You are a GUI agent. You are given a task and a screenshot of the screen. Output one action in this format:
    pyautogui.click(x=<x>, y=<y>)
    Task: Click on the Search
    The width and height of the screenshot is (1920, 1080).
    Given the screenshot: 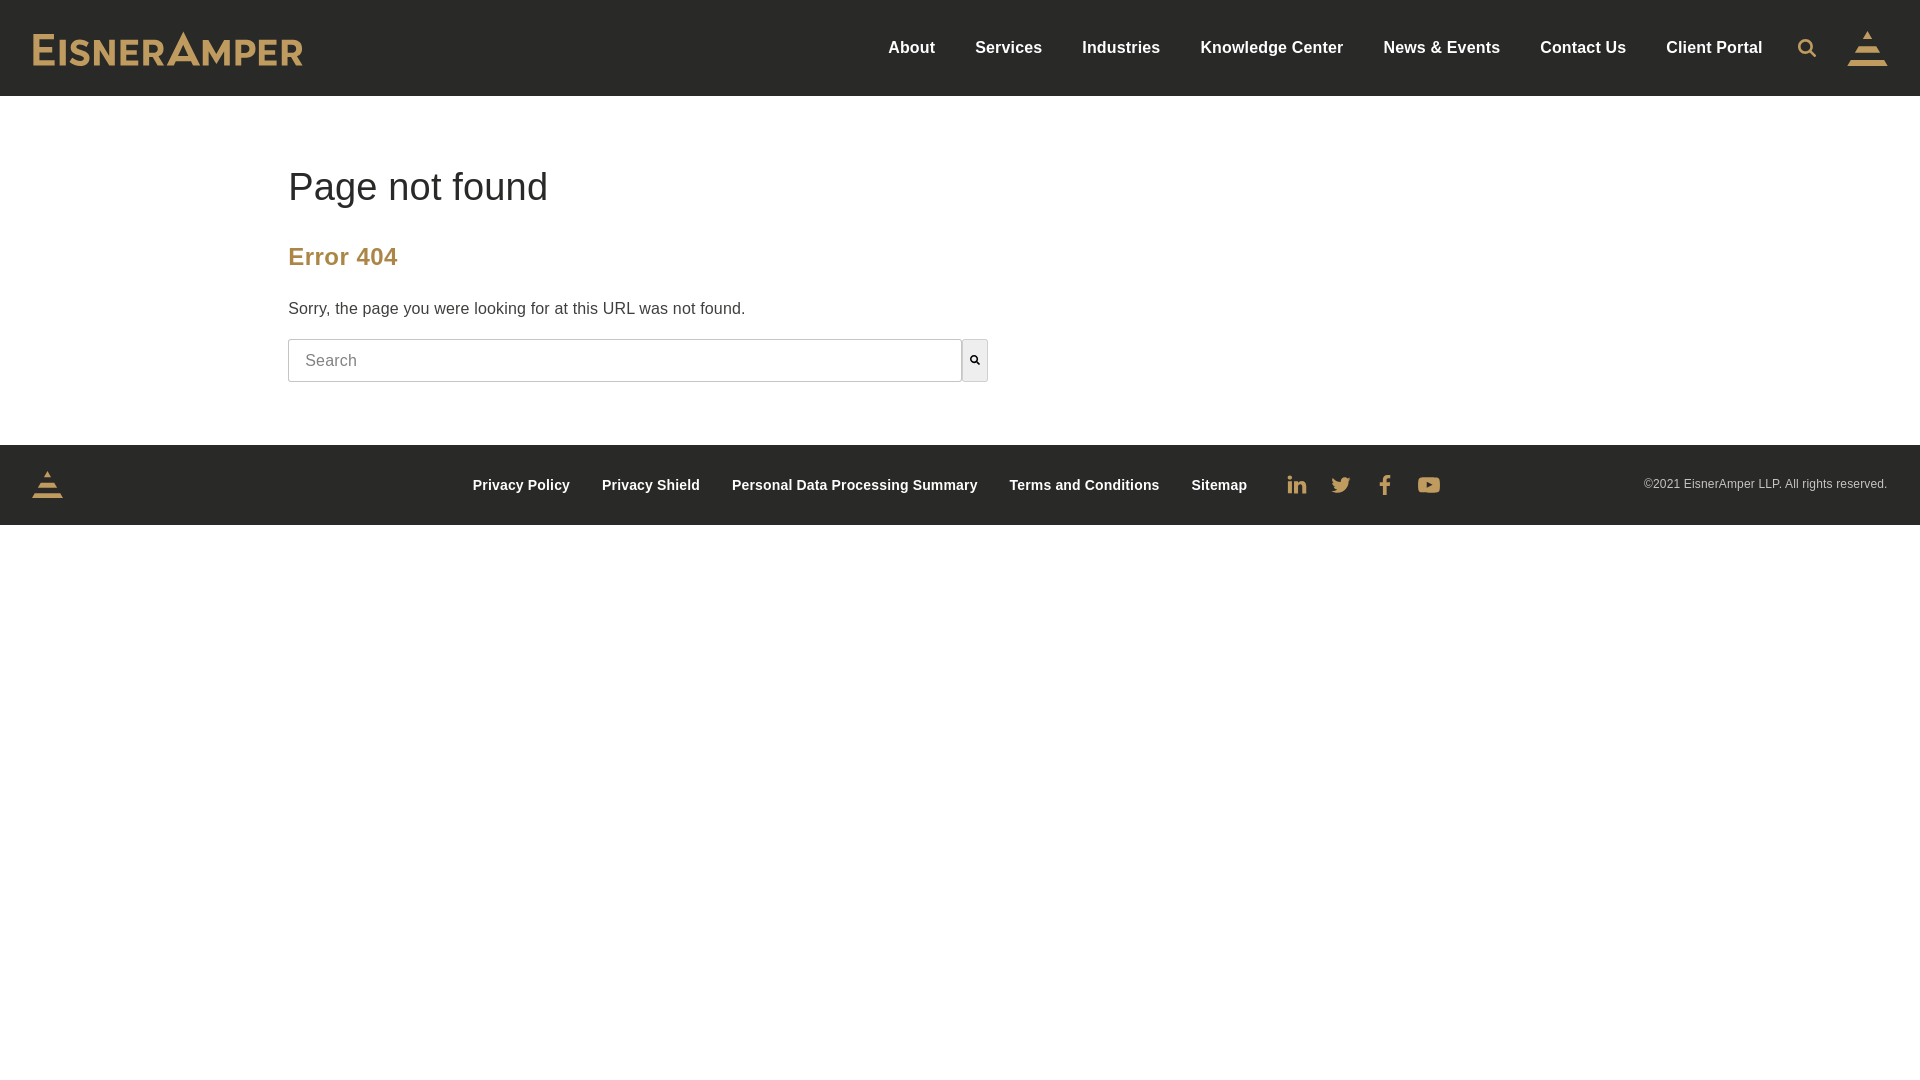 What is the action you would take?
    pyautogui.click(x=1807, y=48)
    